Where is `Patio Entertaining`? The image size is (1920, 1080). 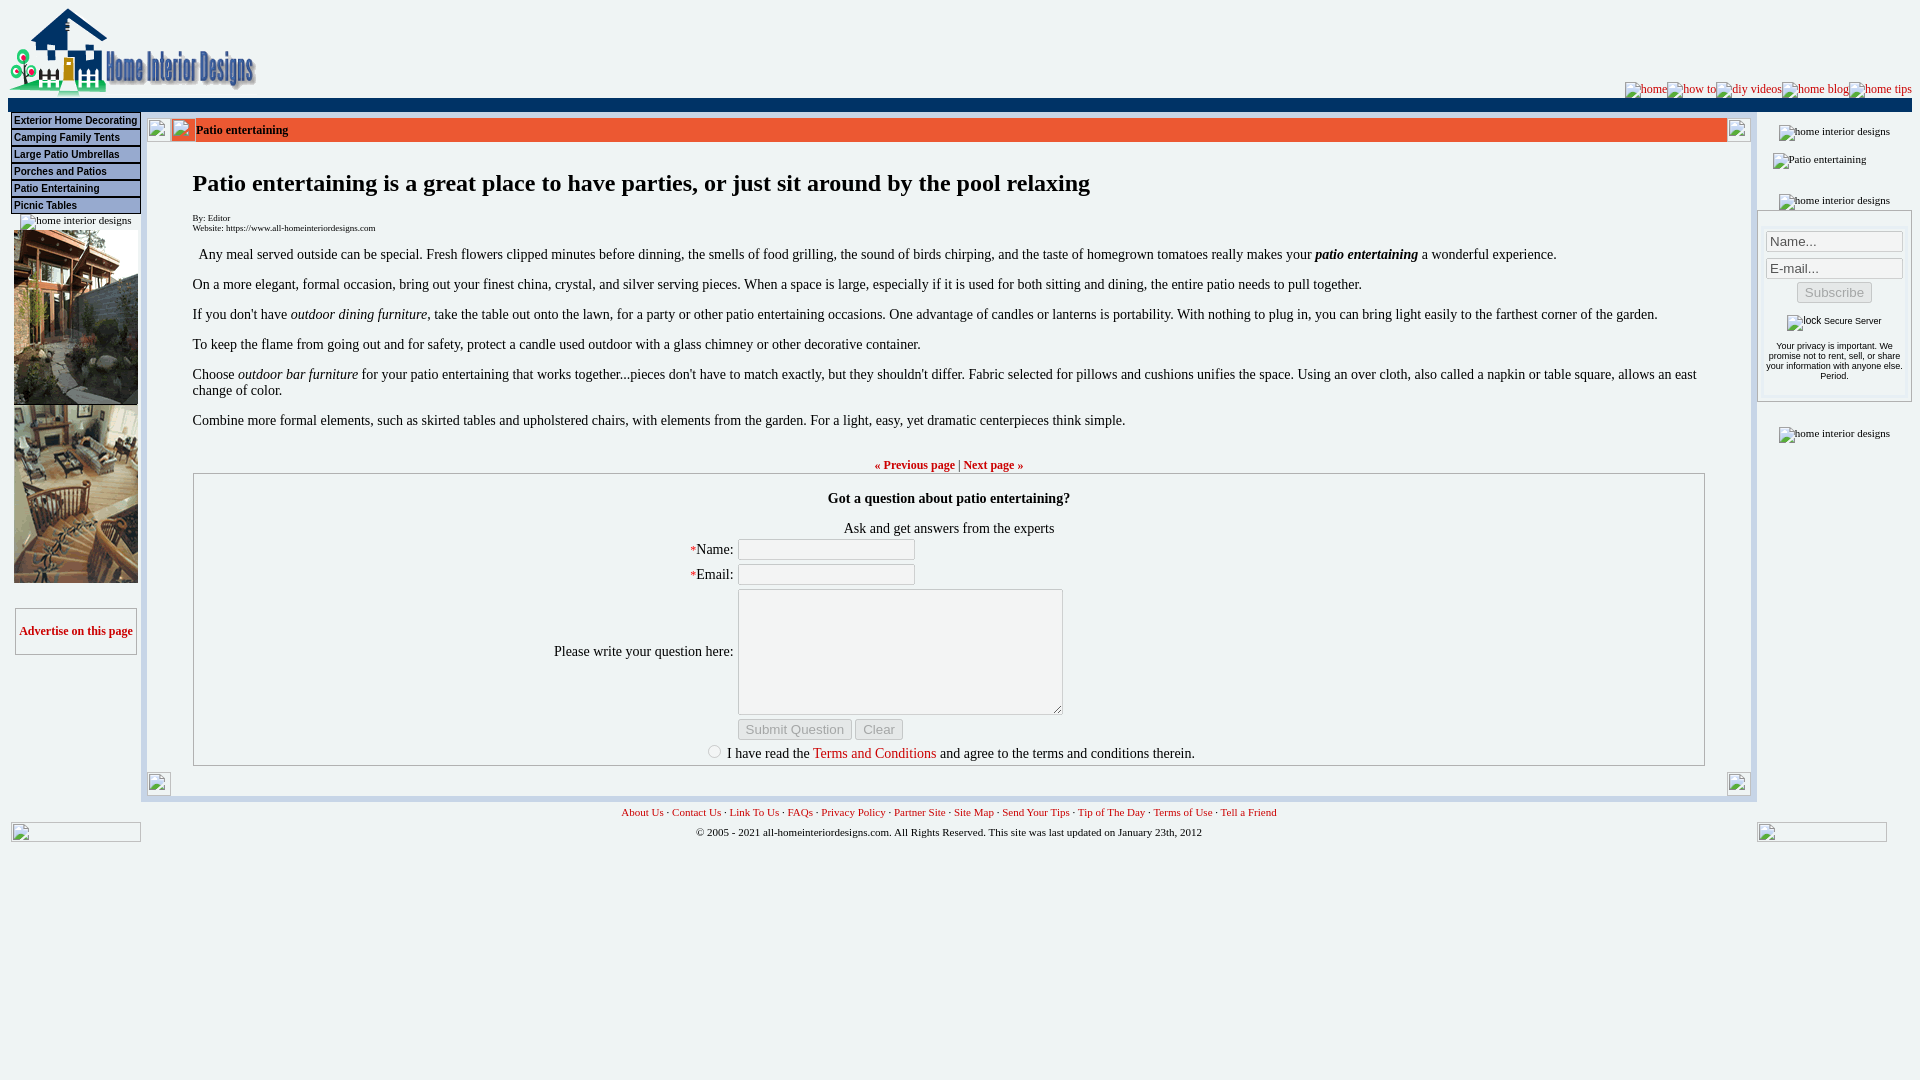
Patio Entertaining is located at coordinates (76, 188).